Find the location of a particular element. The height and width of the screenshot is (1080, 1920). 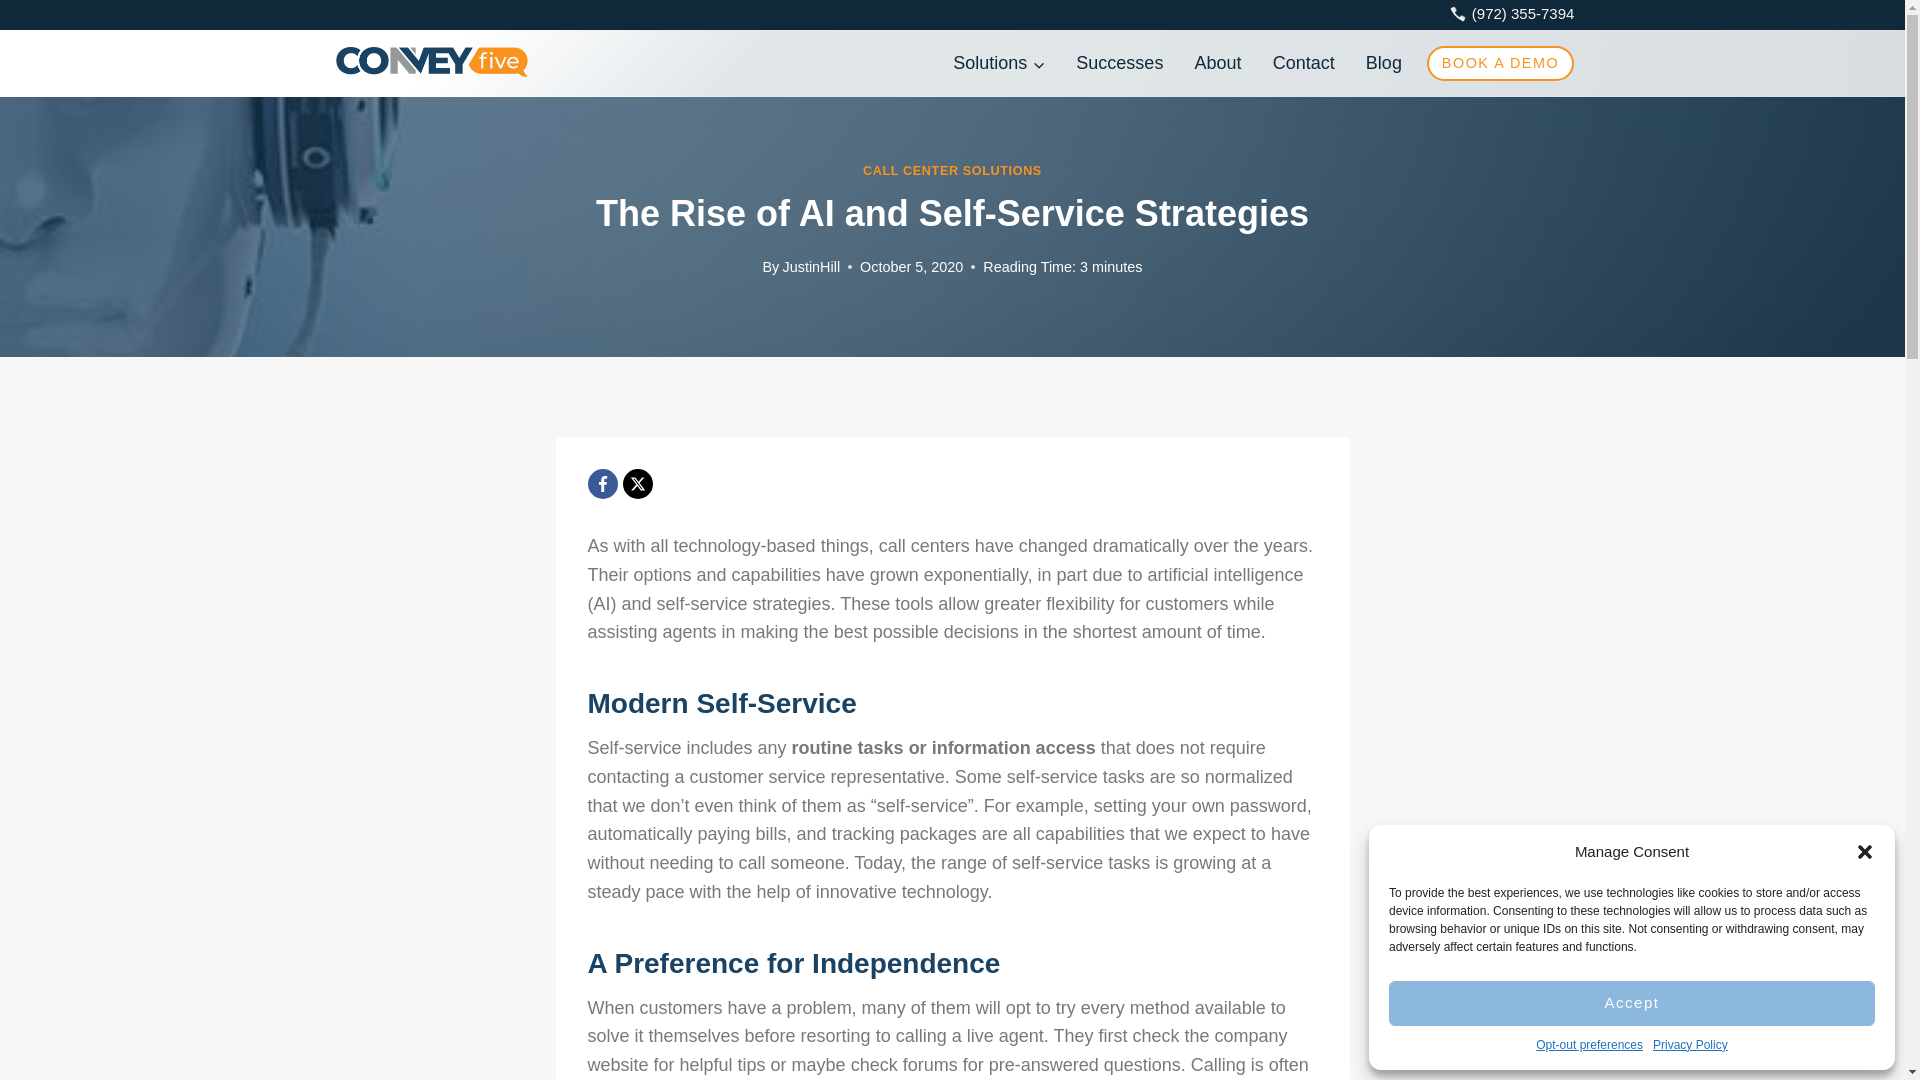

Contact is located at coordinates (1303, 64).